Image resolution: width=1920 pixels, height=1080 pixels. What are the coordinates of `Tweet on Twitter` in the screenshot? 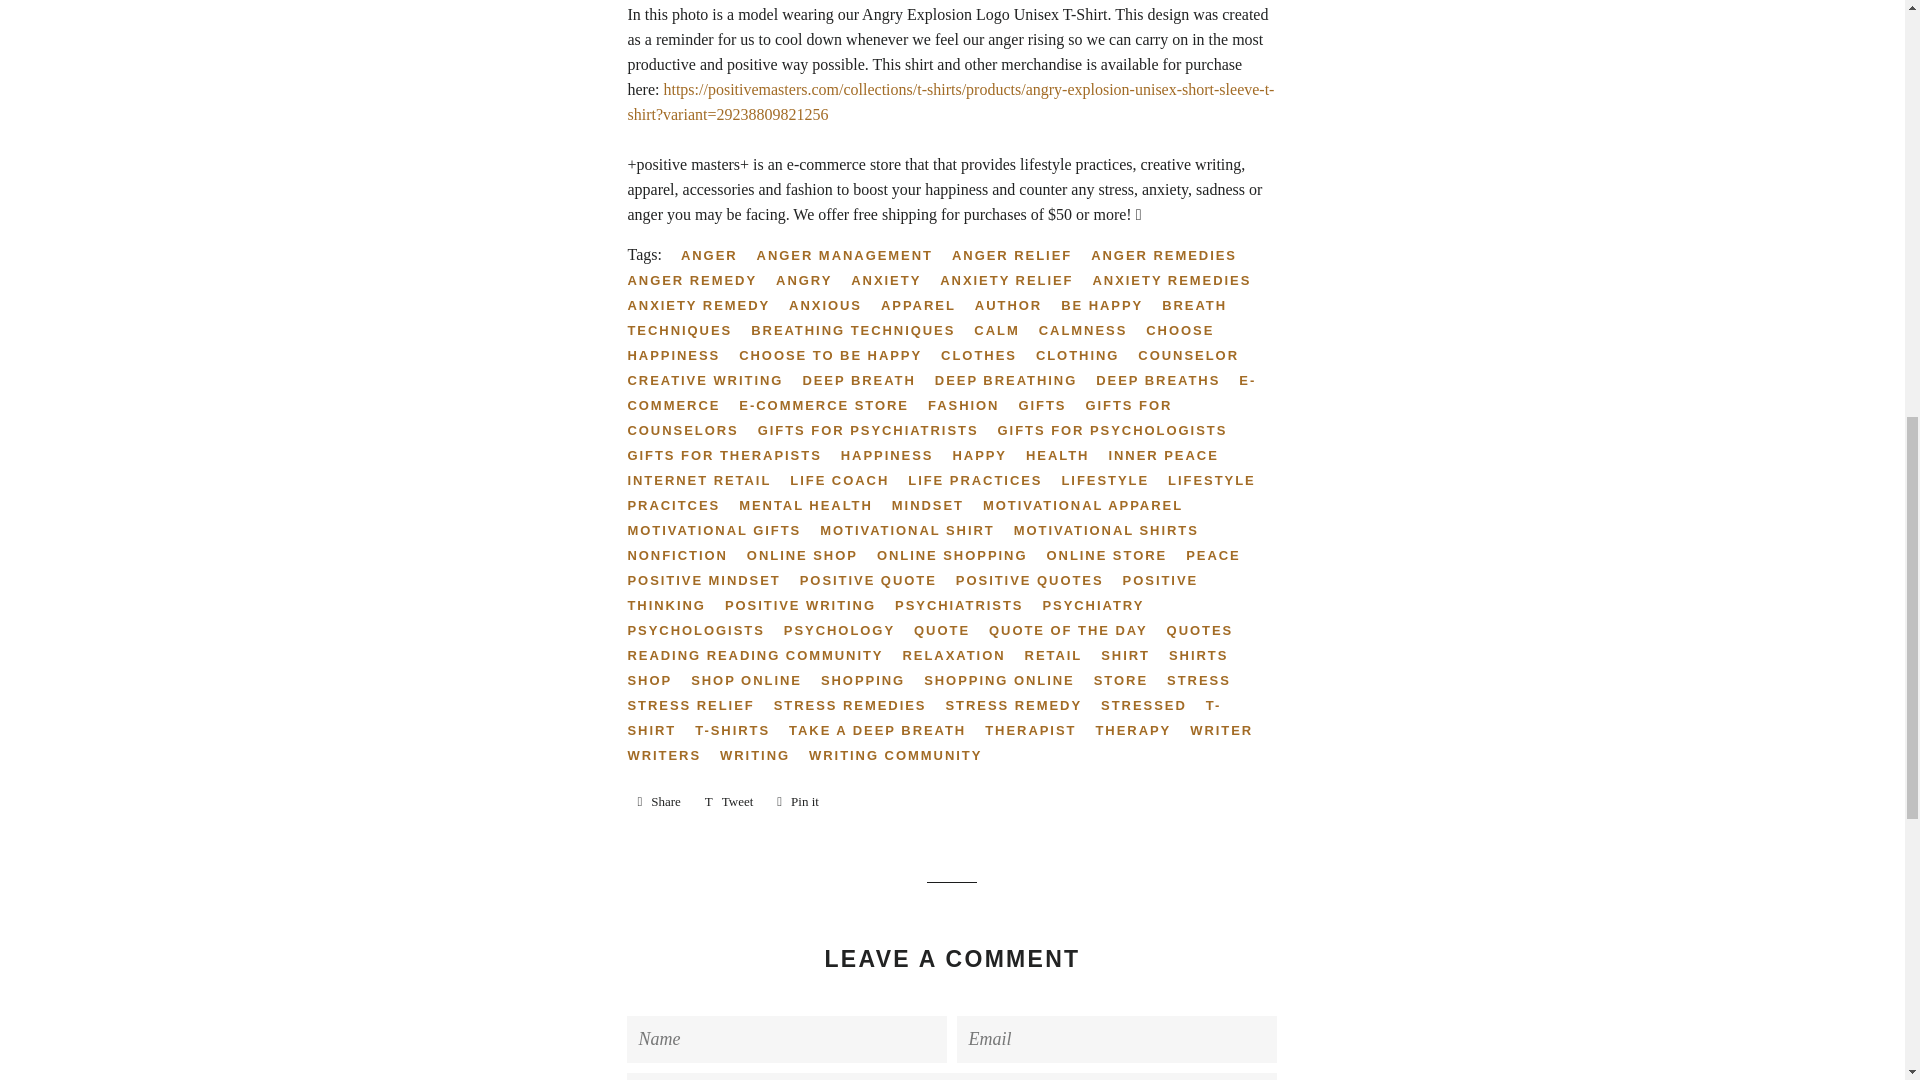 It's located at (730, 802).